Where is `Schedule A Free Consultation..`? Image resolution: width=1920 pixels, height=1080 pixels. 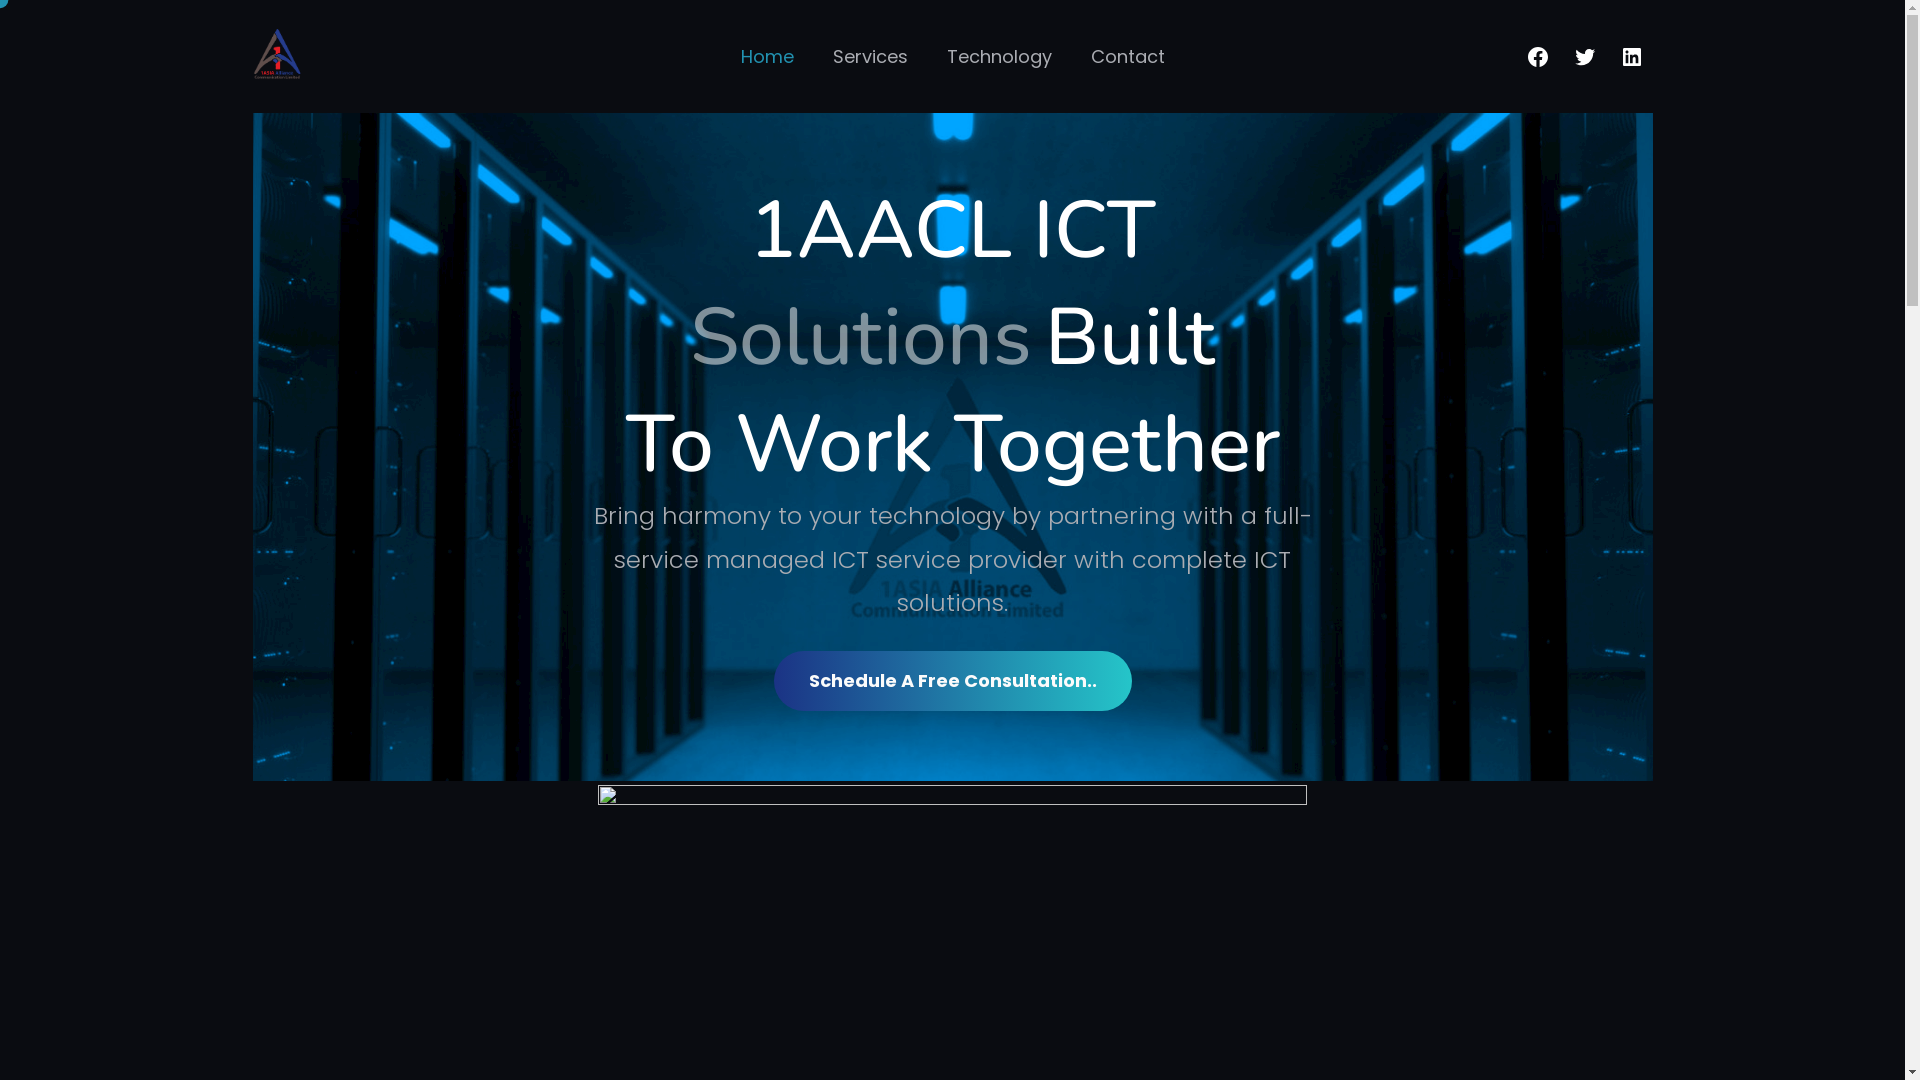 Schedule A Free Consultation.. is located at coordinates (953, 681).